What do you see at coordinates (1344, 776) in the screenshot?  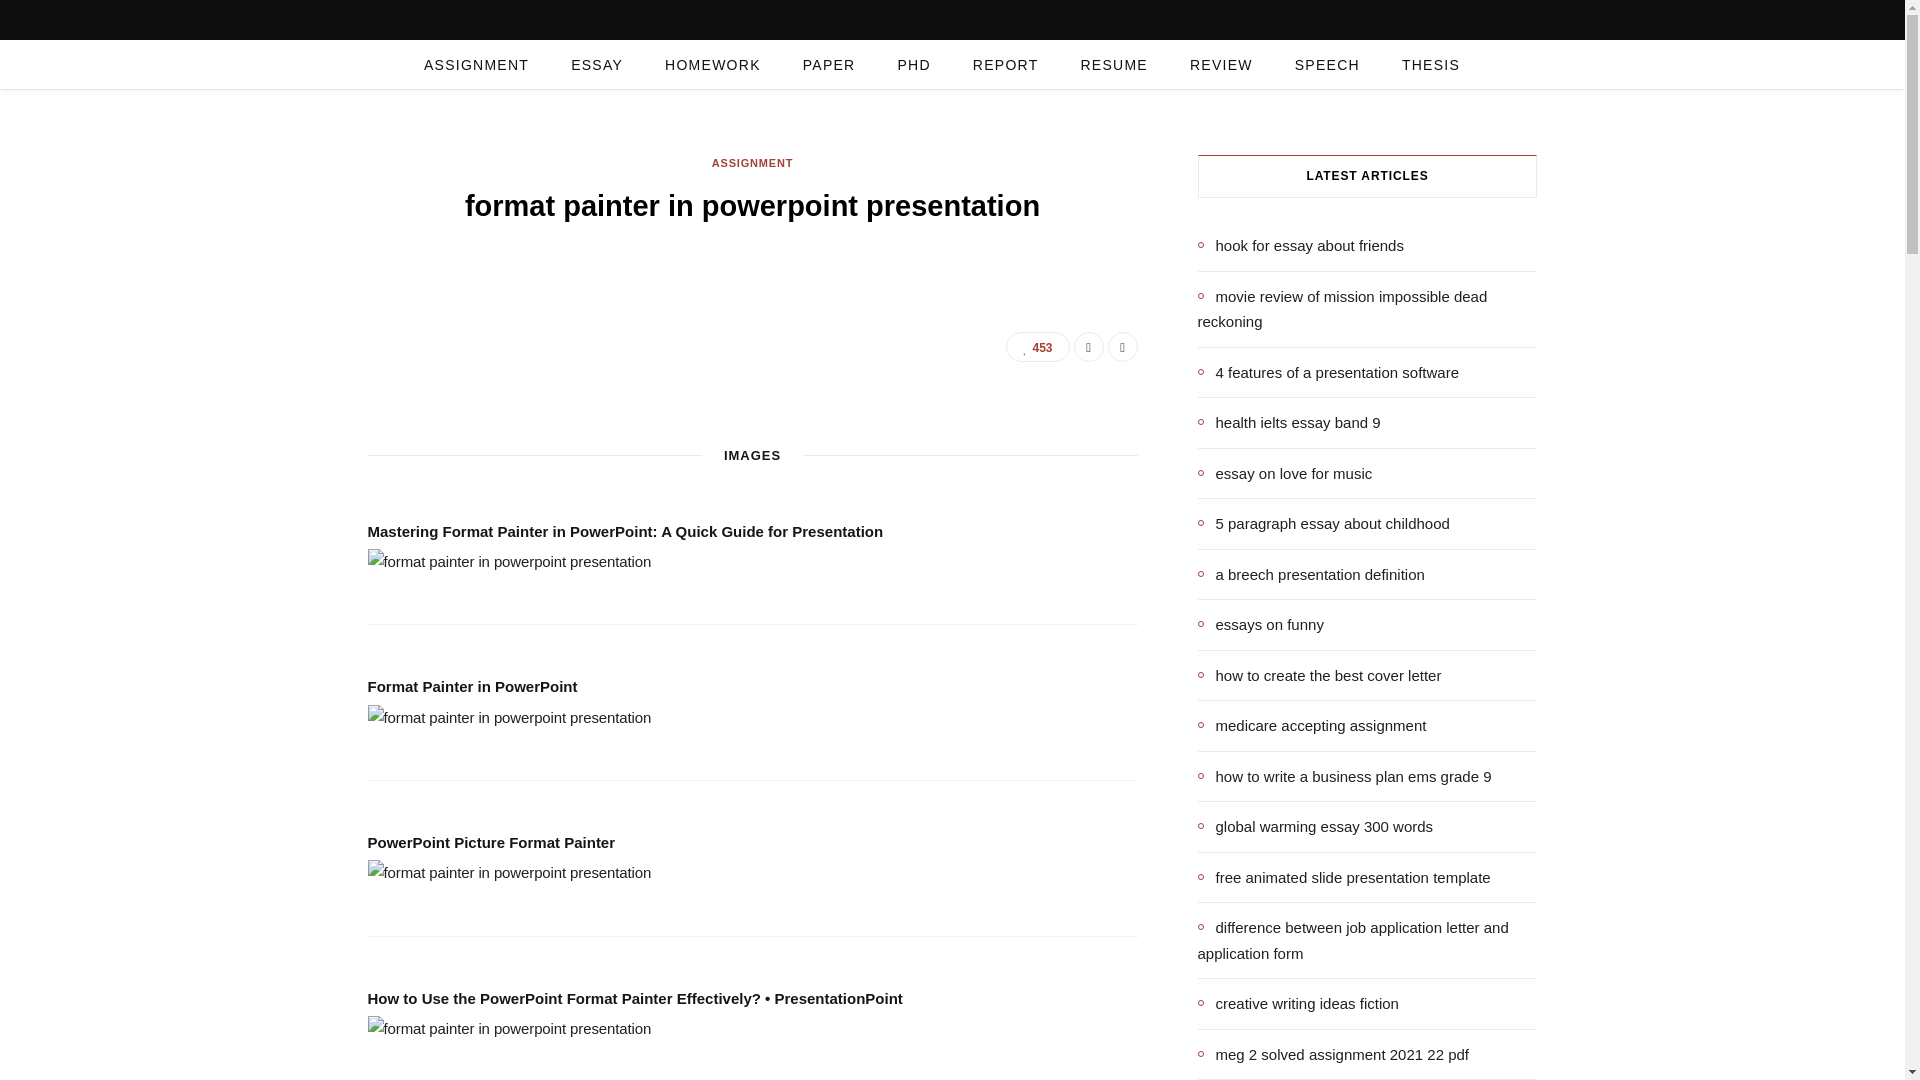 I see `how to write a business plan ems grade 9` at bounding box center [1344, 776].